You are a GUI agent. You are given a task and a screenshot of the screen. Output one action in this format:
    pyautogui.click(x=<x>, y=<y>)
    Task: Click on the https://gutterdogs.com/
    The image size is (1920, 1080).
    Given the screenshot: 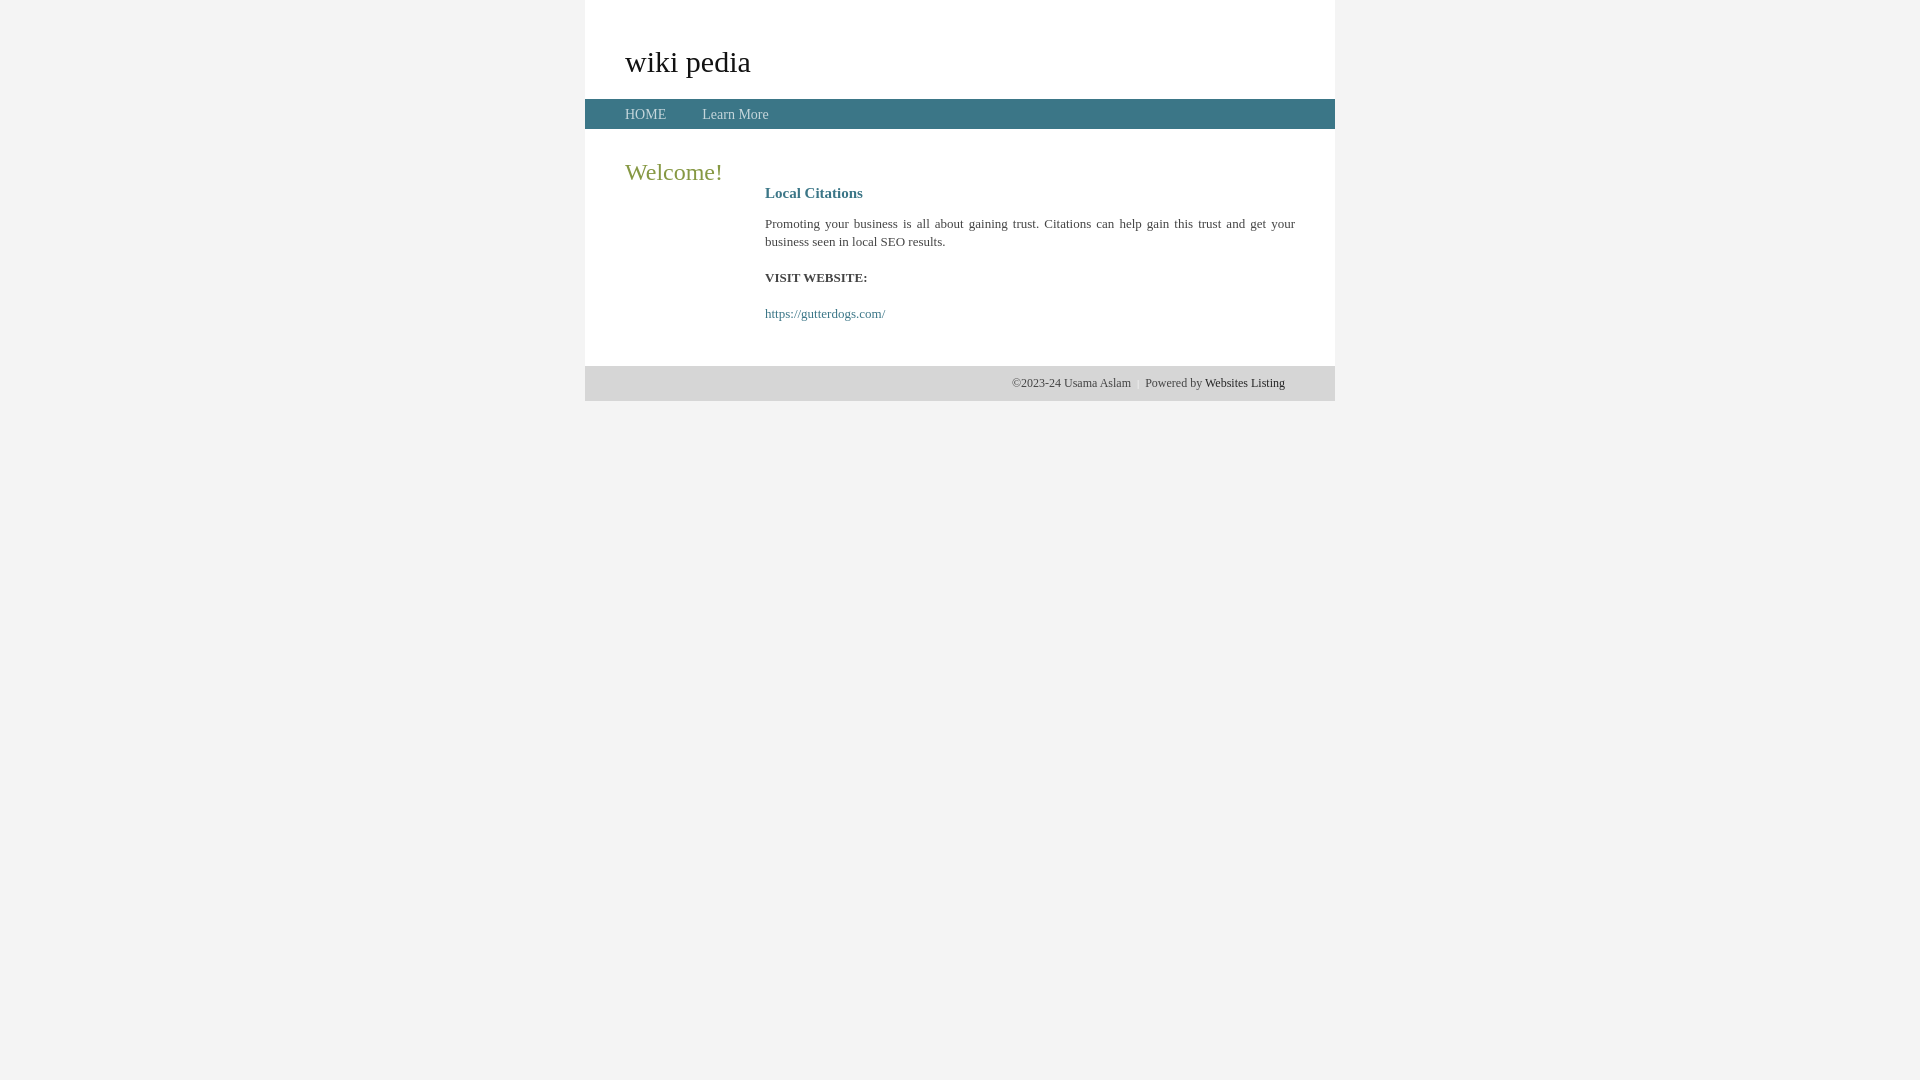 What is the action you would take?
    pyautogui.click(x=825, y=314)
    